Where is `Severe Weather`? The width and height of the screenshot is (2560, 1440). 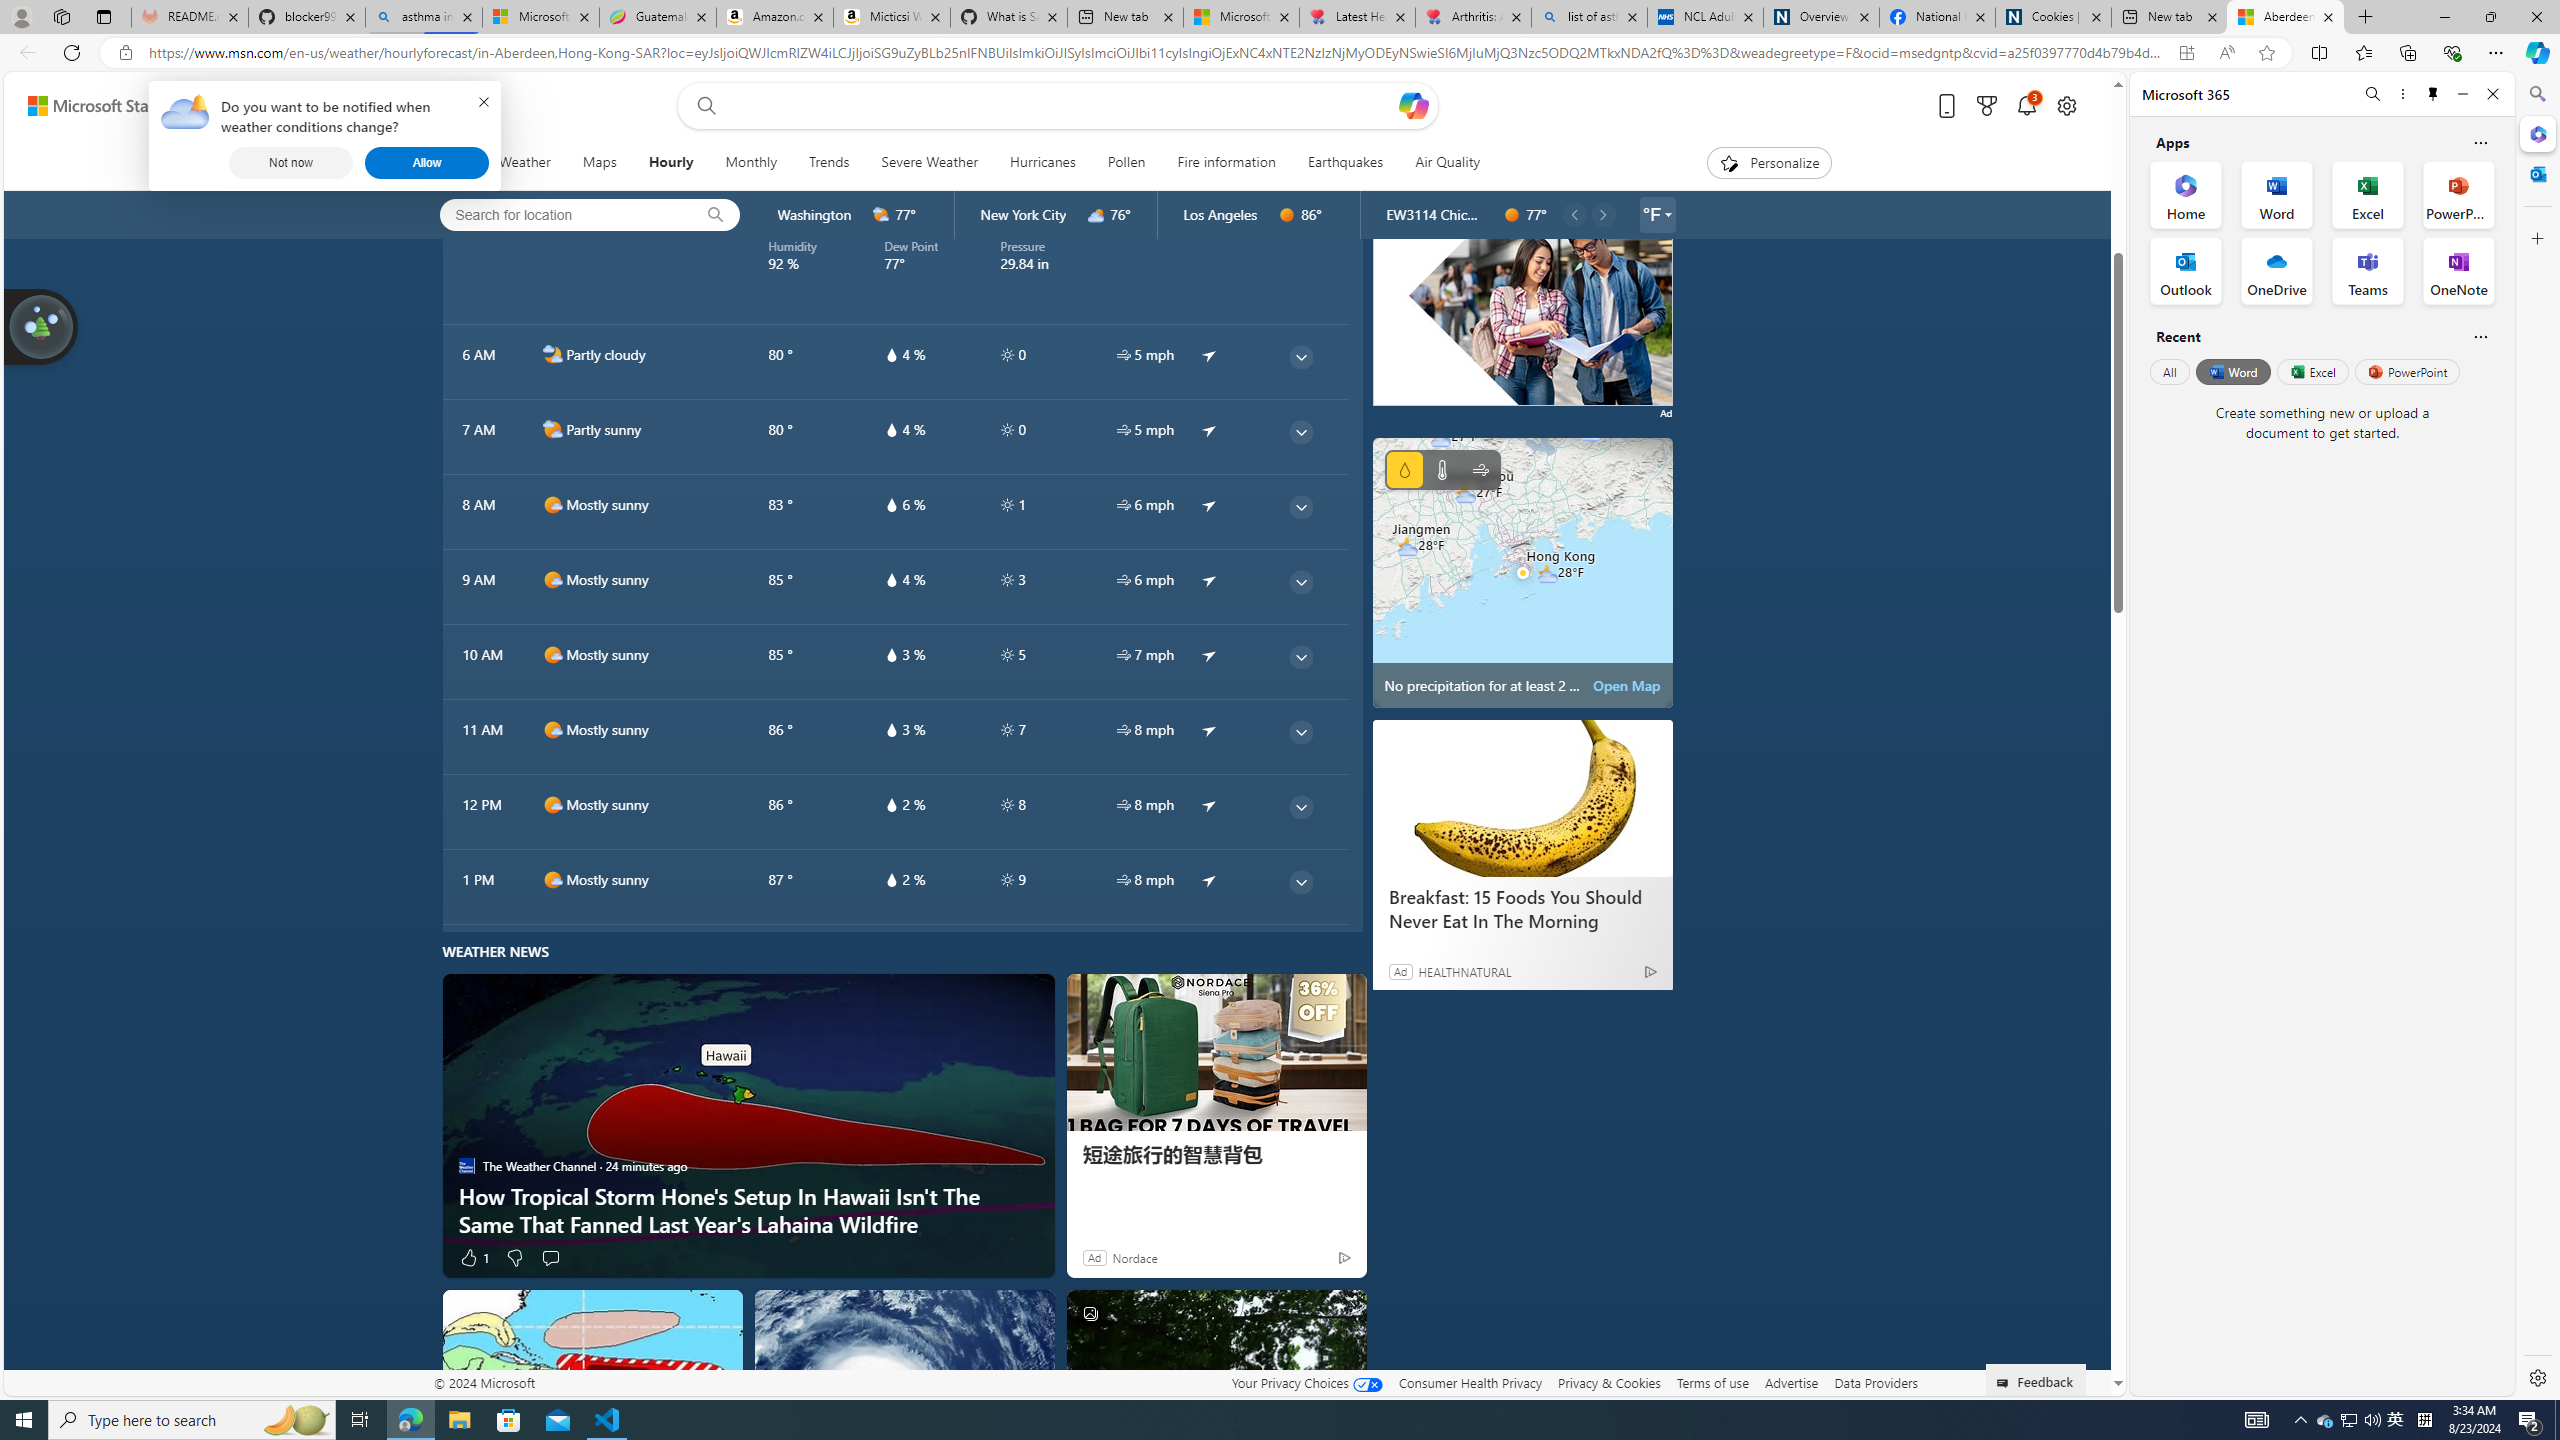 Severe Weather is located at coordinates (928, 163).